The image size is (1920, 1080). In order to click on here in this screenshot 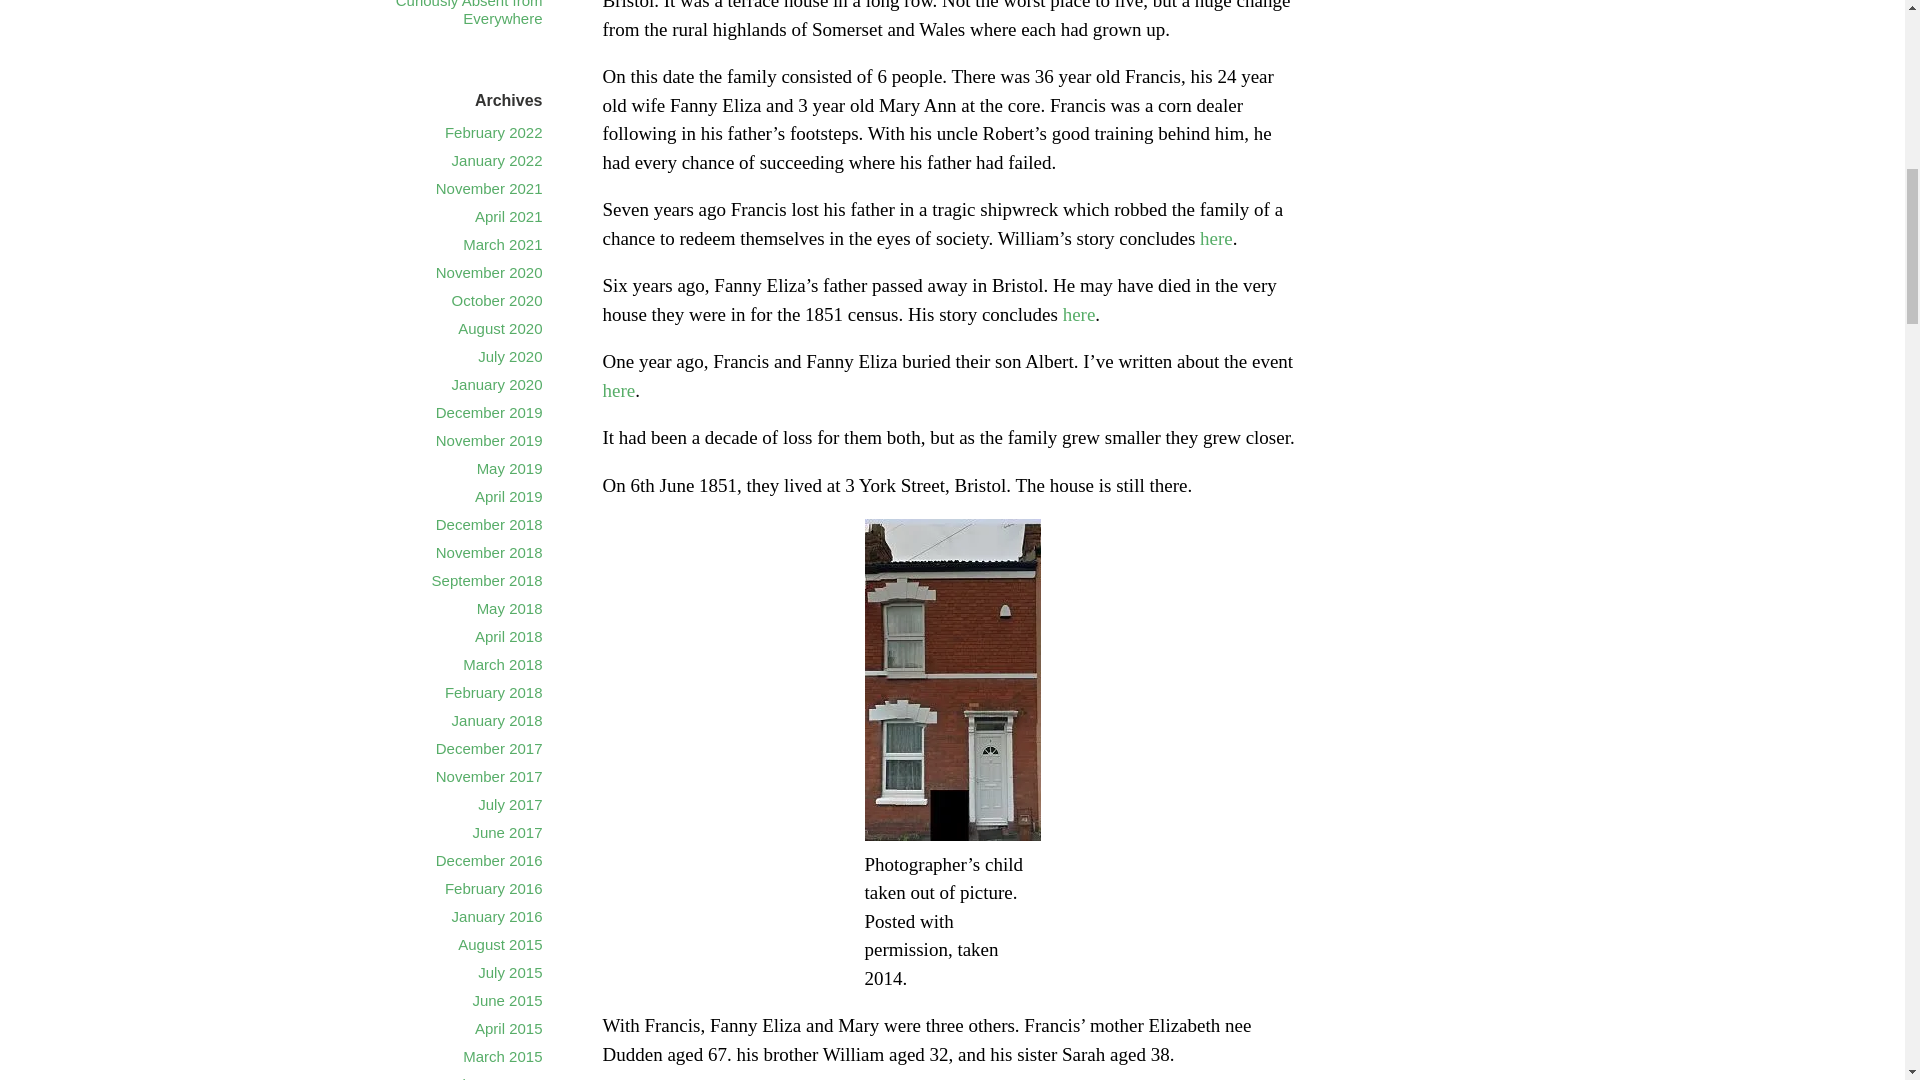, I will do `click(1080, 314)`.